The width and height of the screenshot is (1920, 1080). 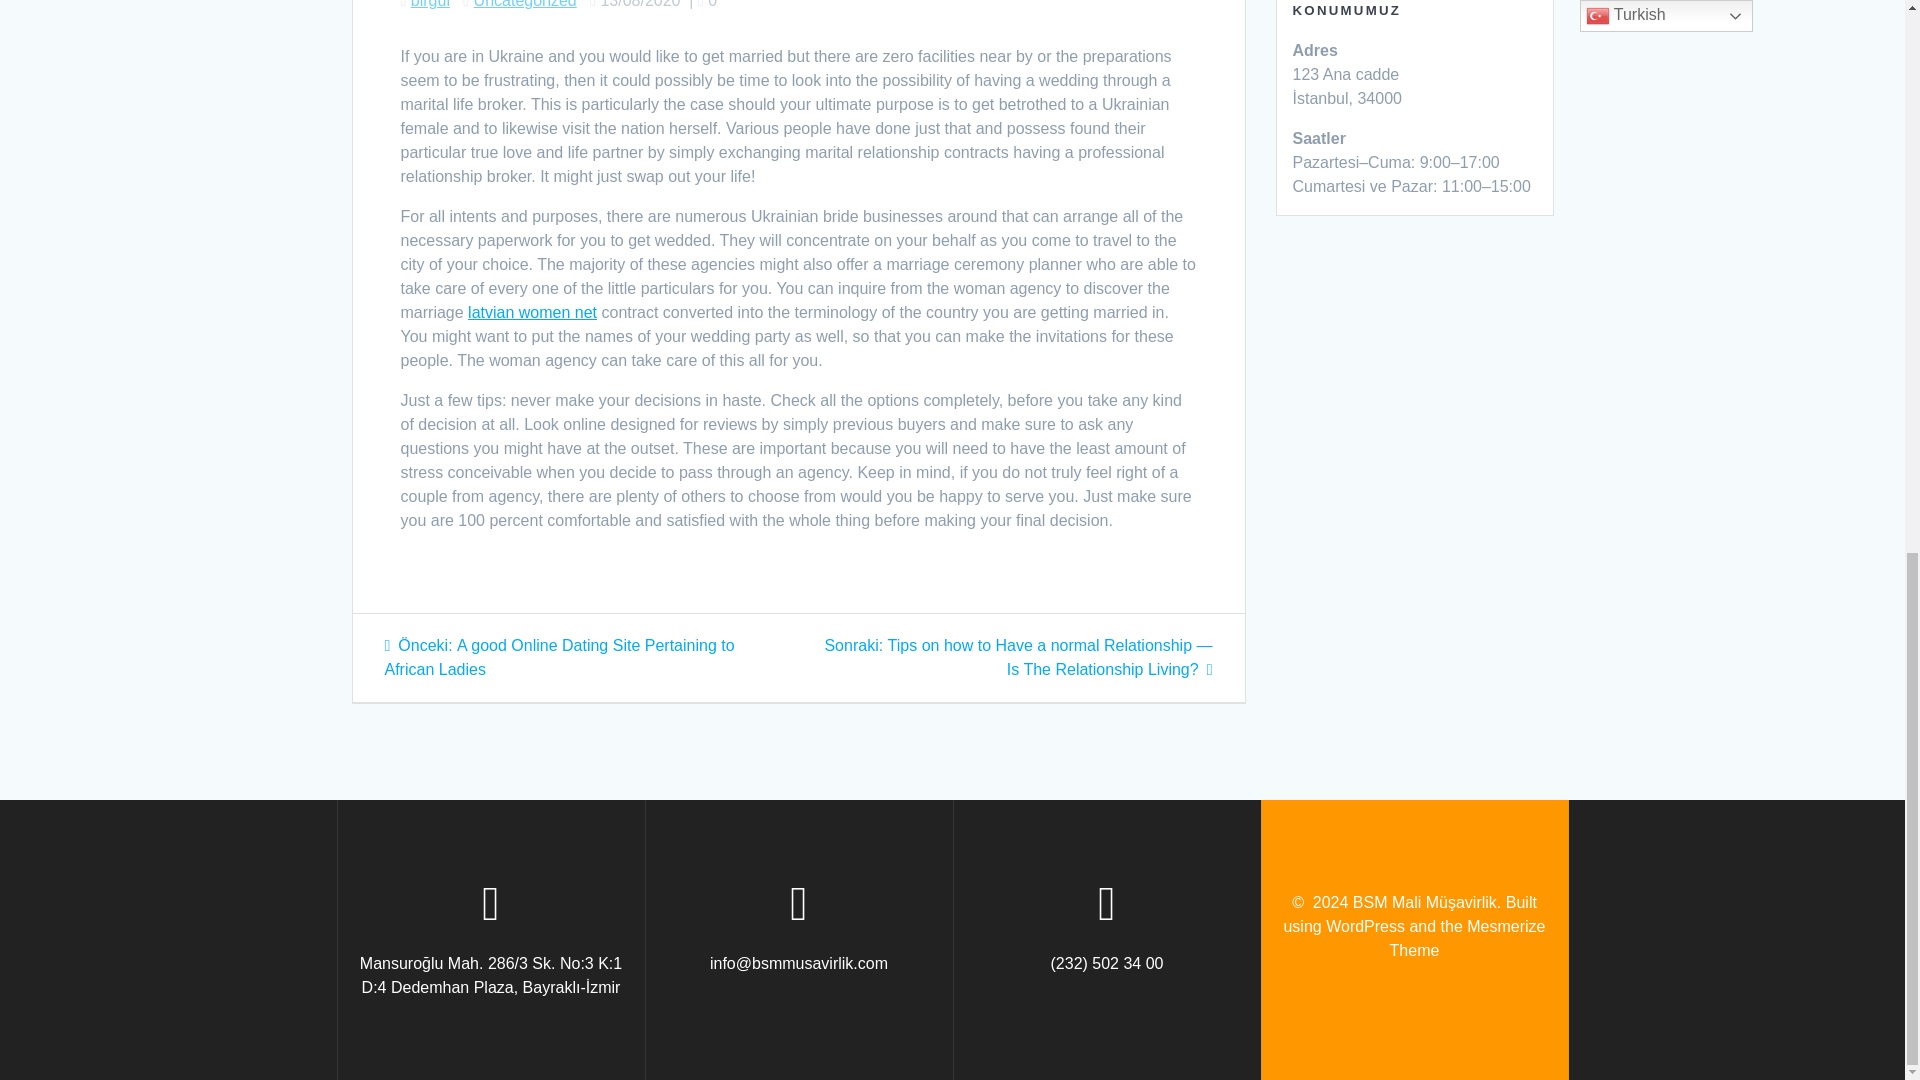 I want to click on birgul, so click(x=430, y=4).